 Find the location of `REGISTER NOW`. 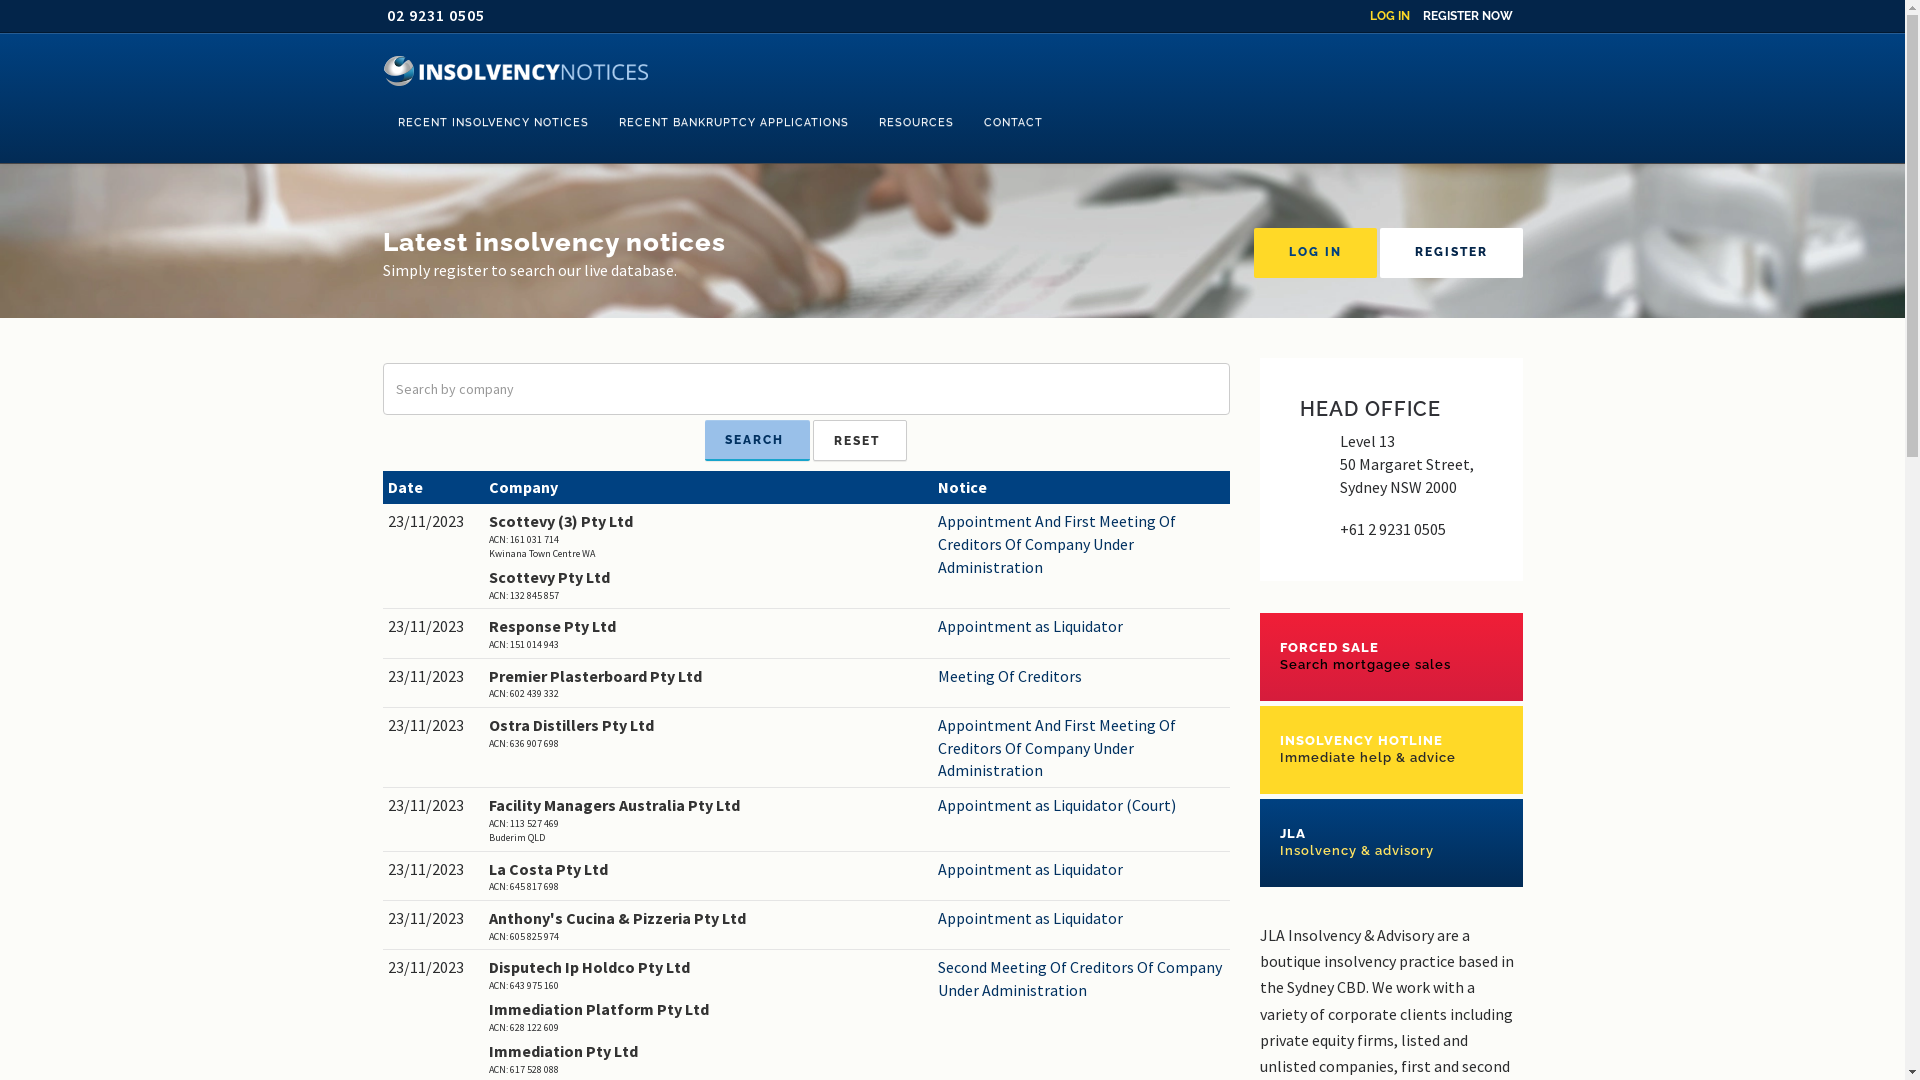

REGISTER NOW is located at coordinates (1467, 16).